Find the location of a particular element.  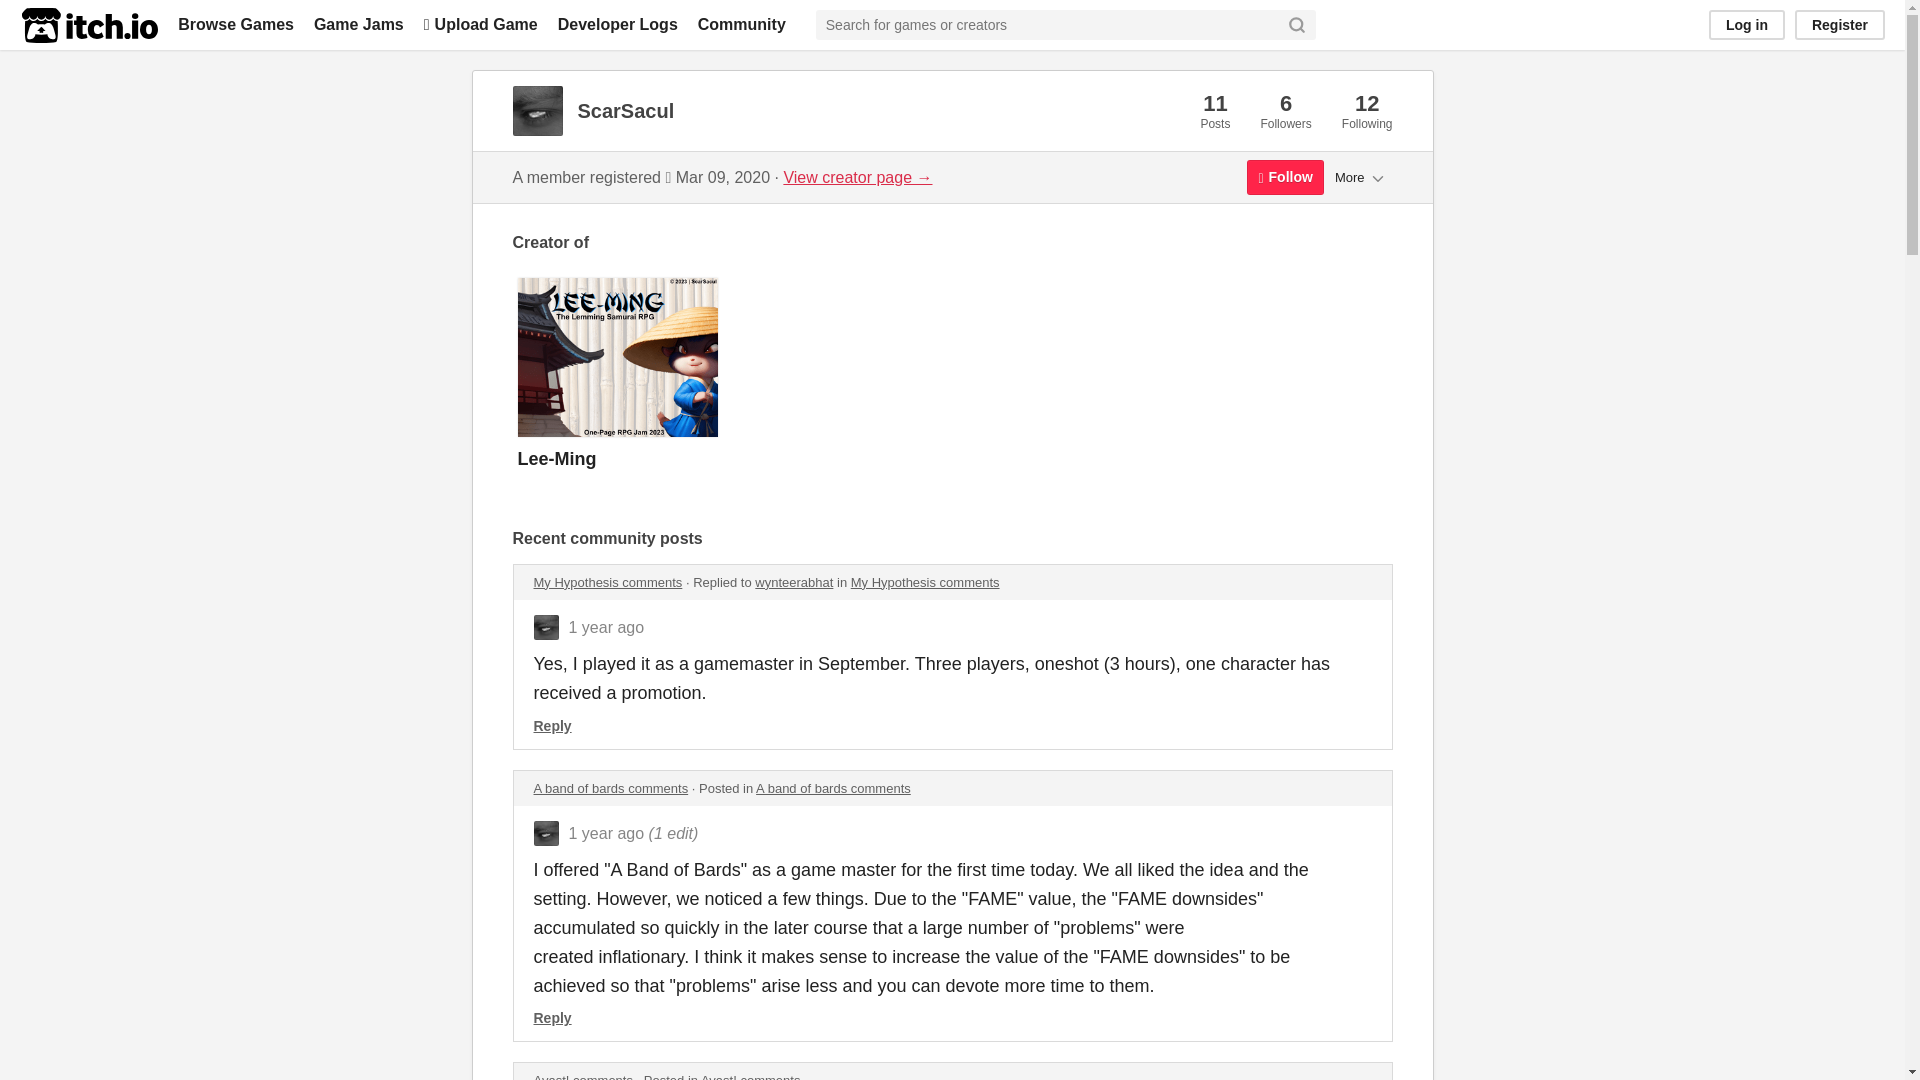

Game Jams is located at coordinates (358, 24).